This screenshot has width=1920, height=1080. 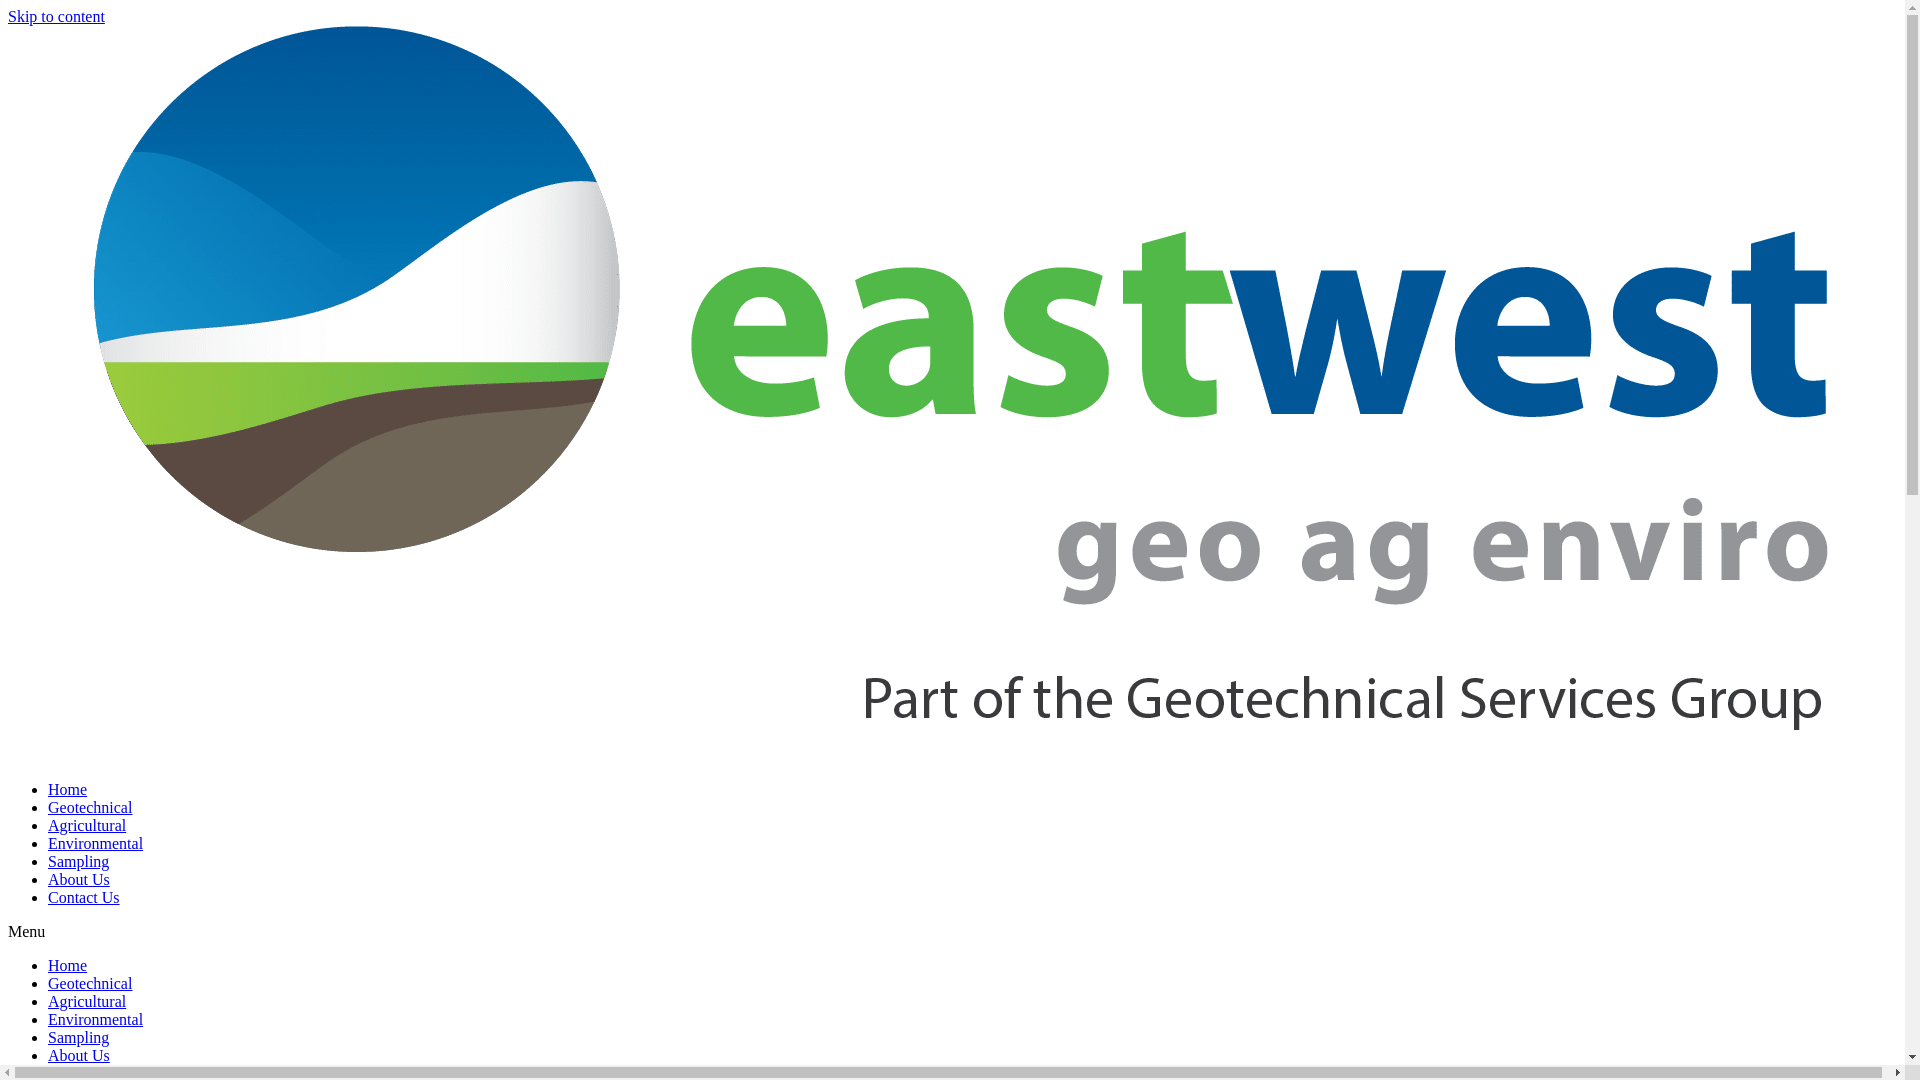 What do you see at coordinates (87, 826) in the screenshot?
I see `Agricultural` at bounding box center [87, 826].